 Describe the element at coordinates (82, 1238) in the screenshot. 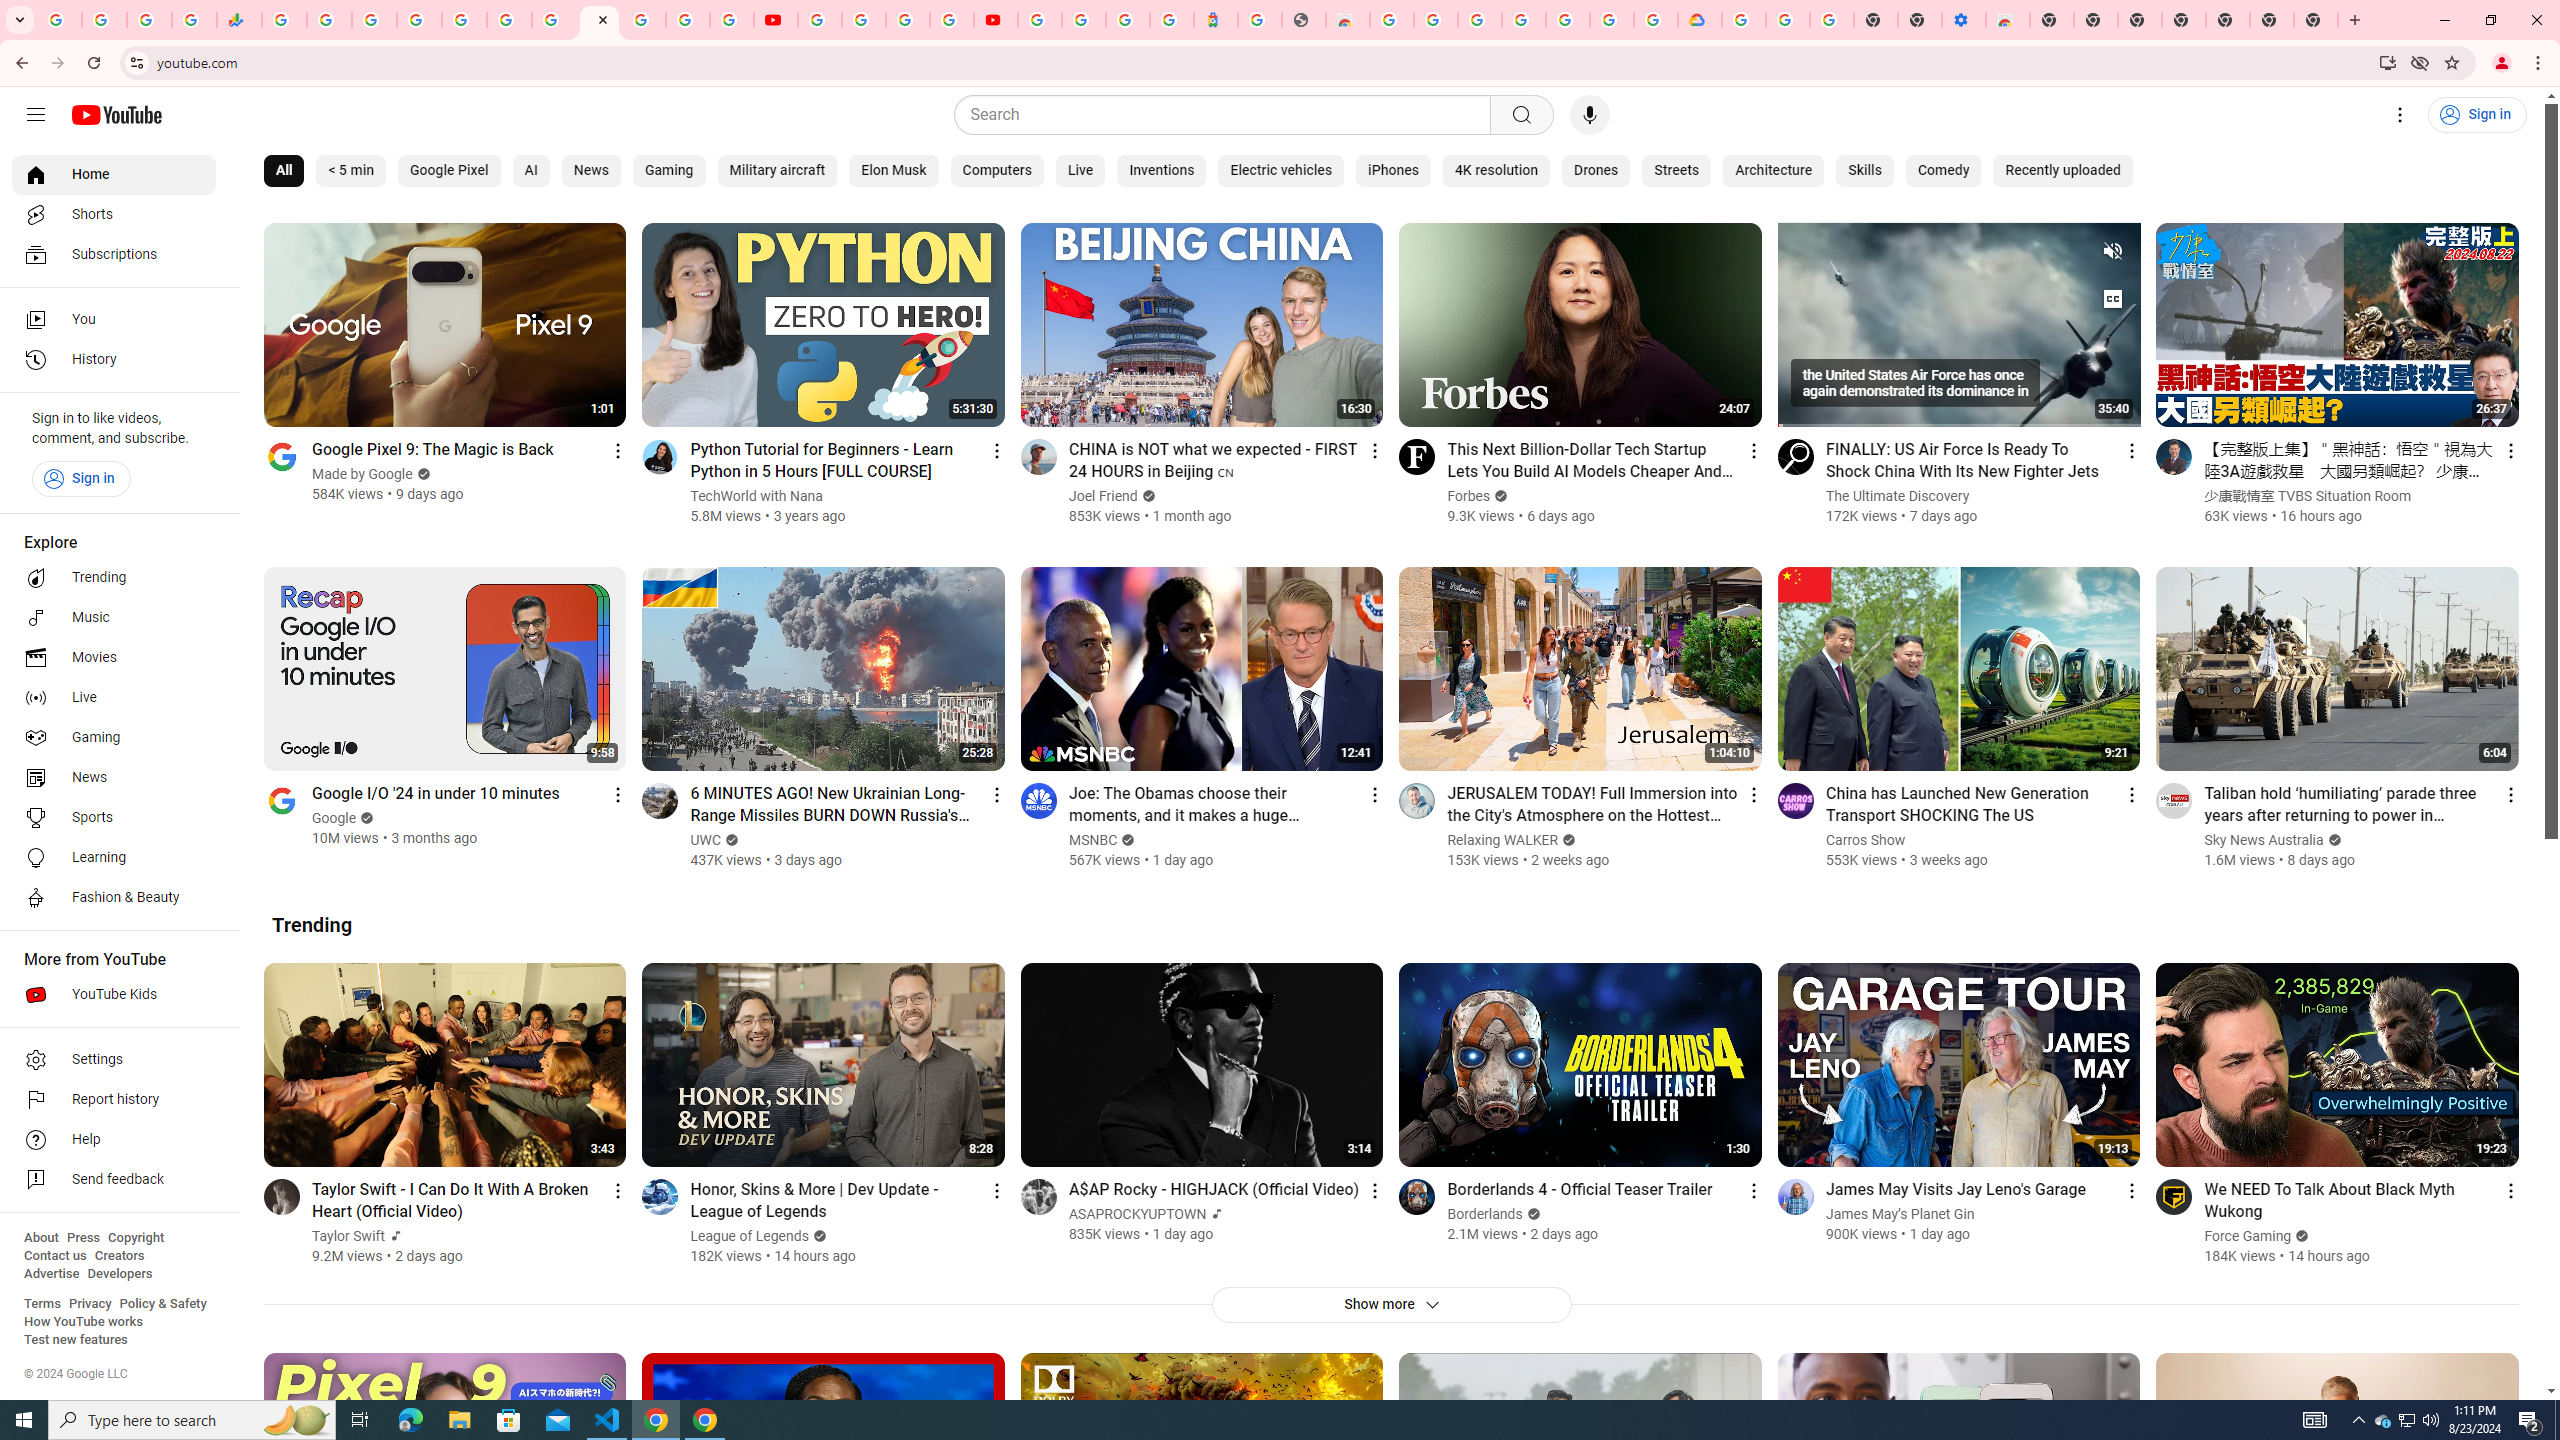

I see `Press` at that location.